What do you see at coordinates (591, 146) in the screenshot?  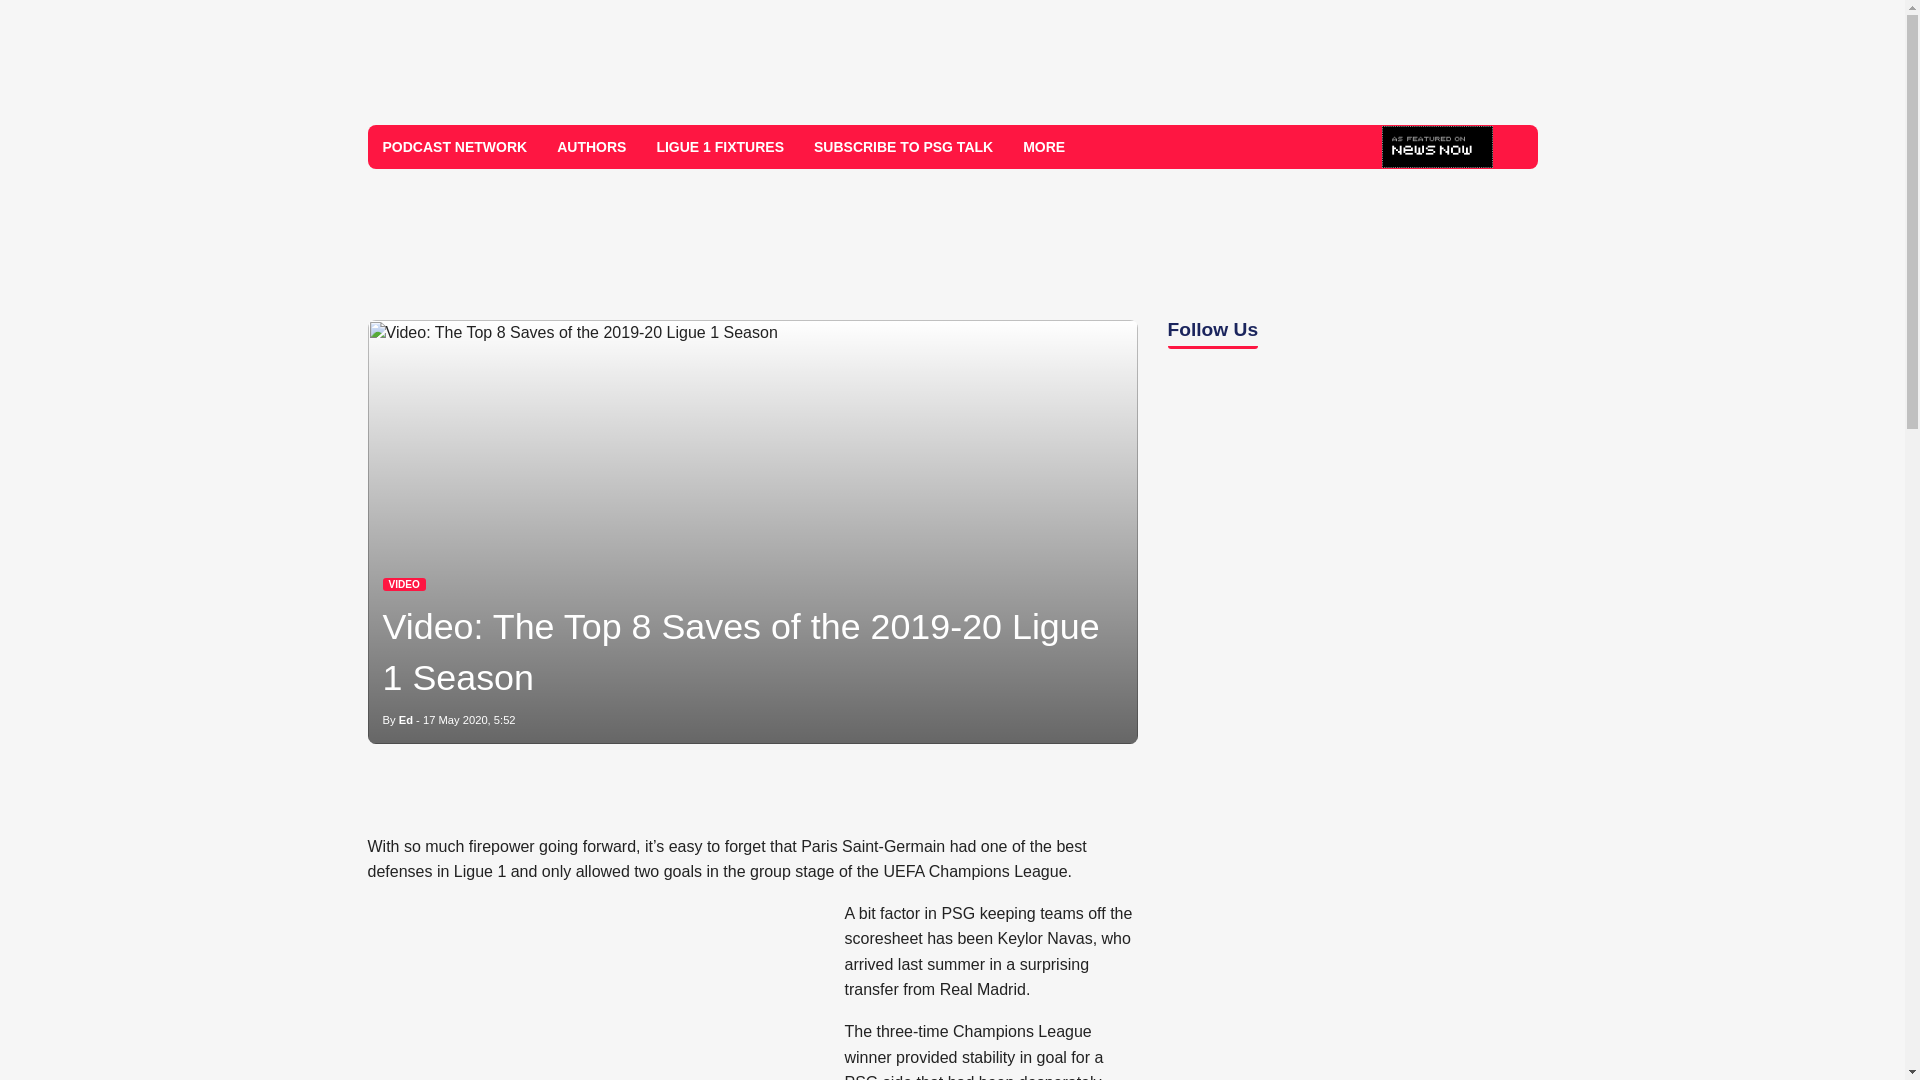 I see `AUTHORS` at bounding box center [591, 146].